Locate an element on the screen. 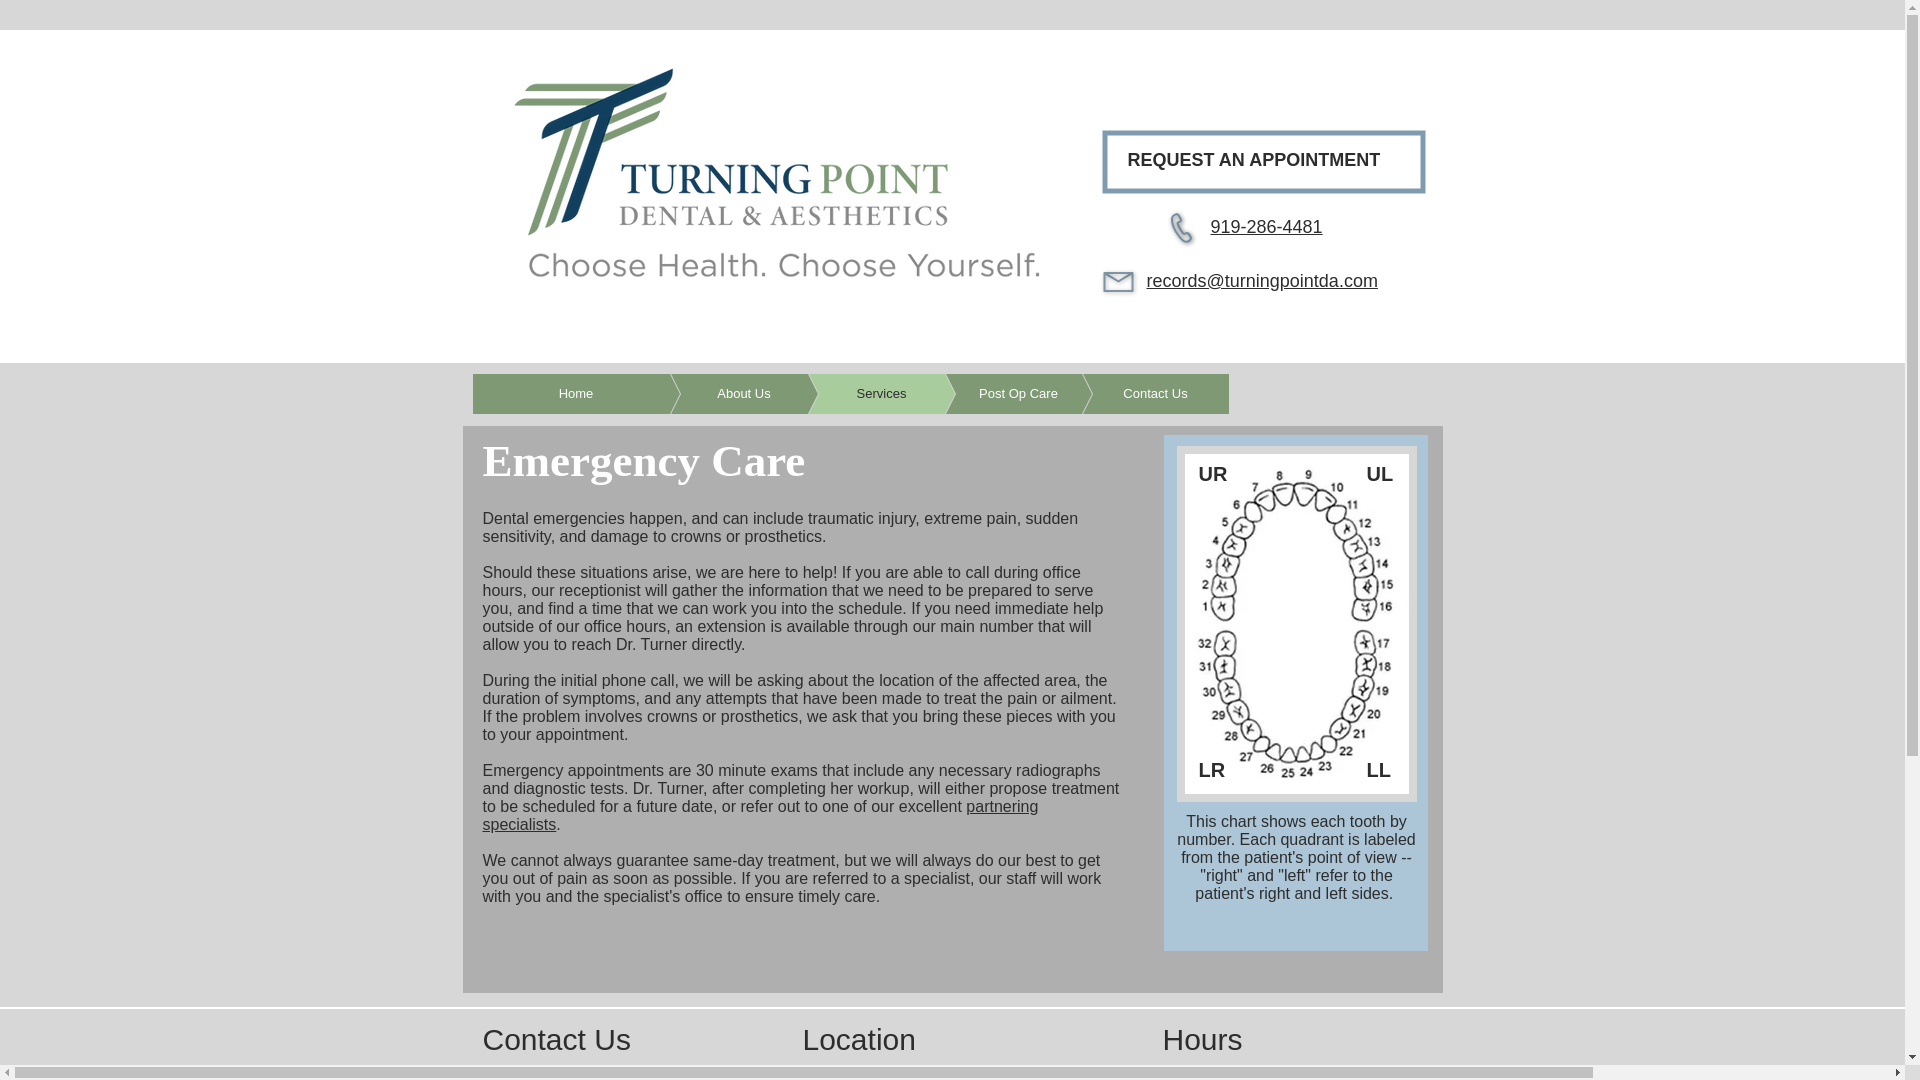 The image size is (1920, 1080). 919-286-4481 is located at coordinates (1266, 226).